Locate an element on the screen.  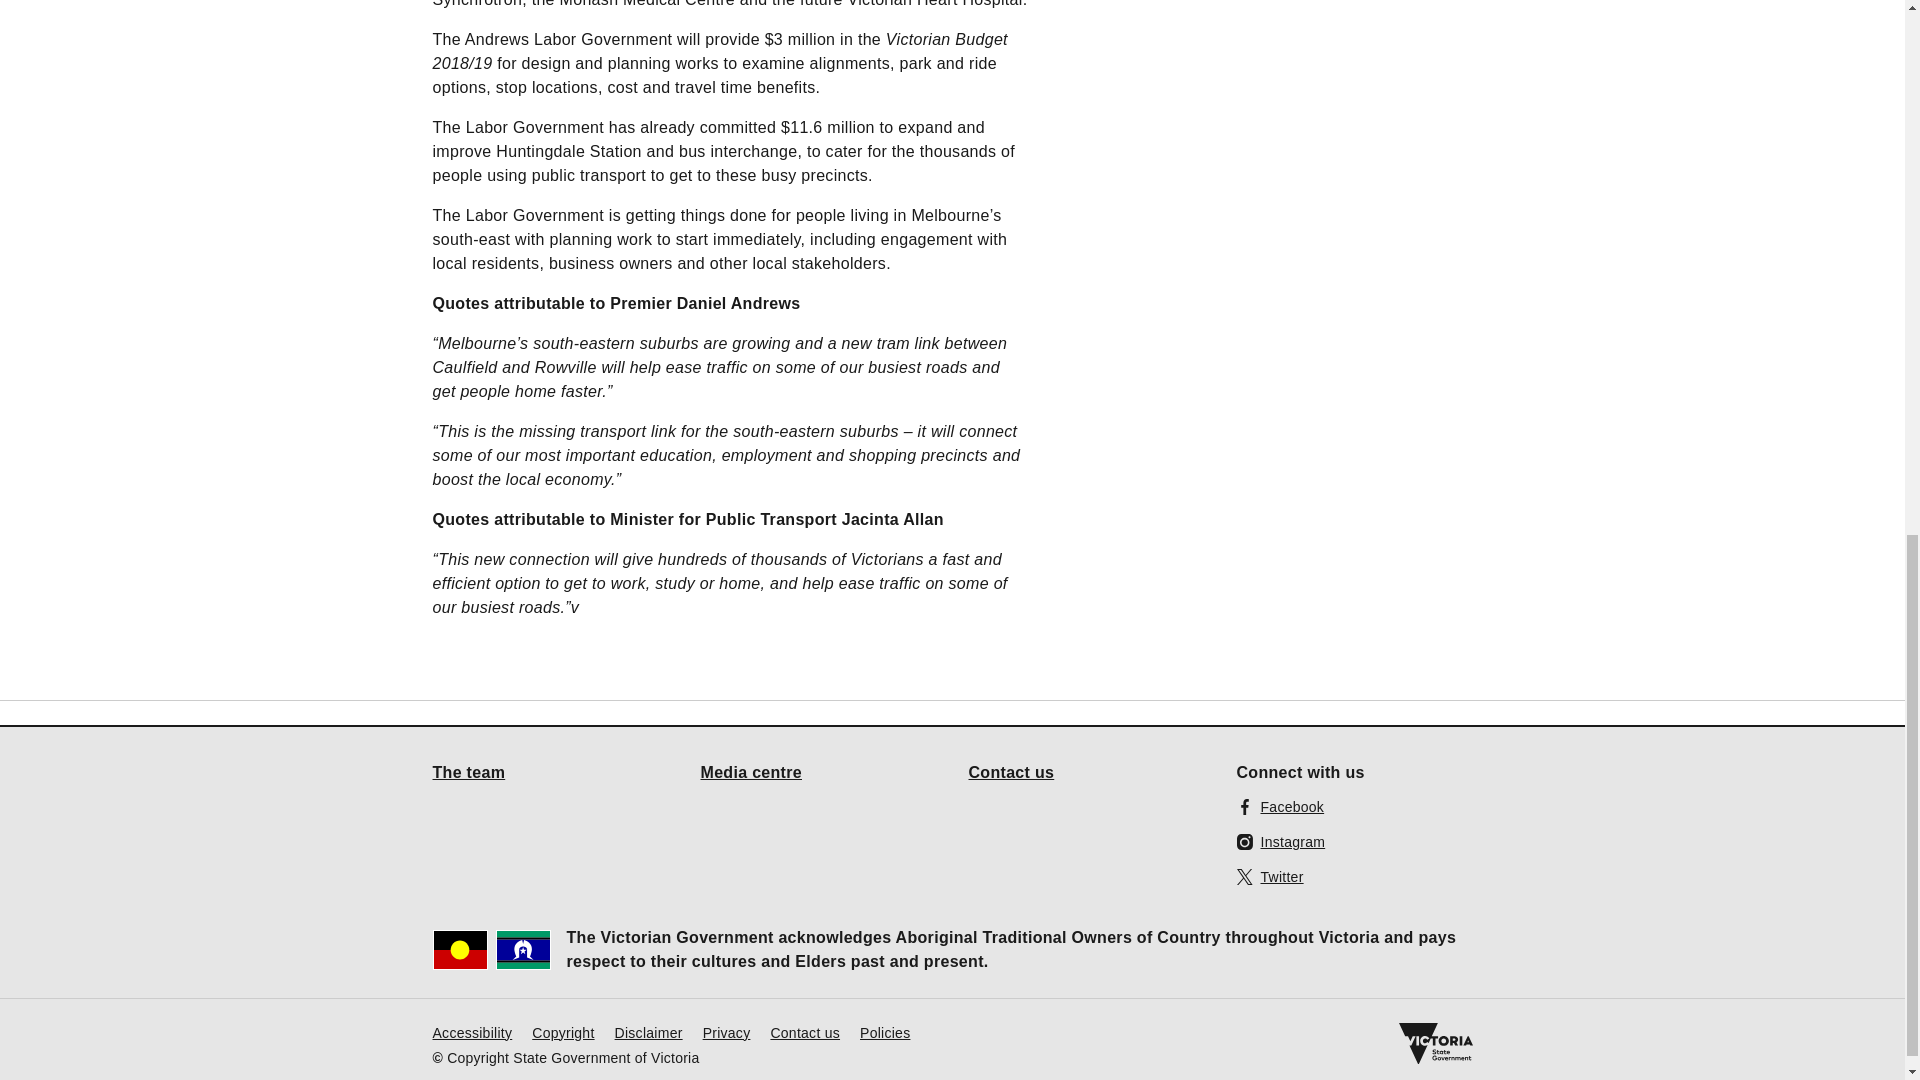
Copyright is located at coordinates (562, 1032).